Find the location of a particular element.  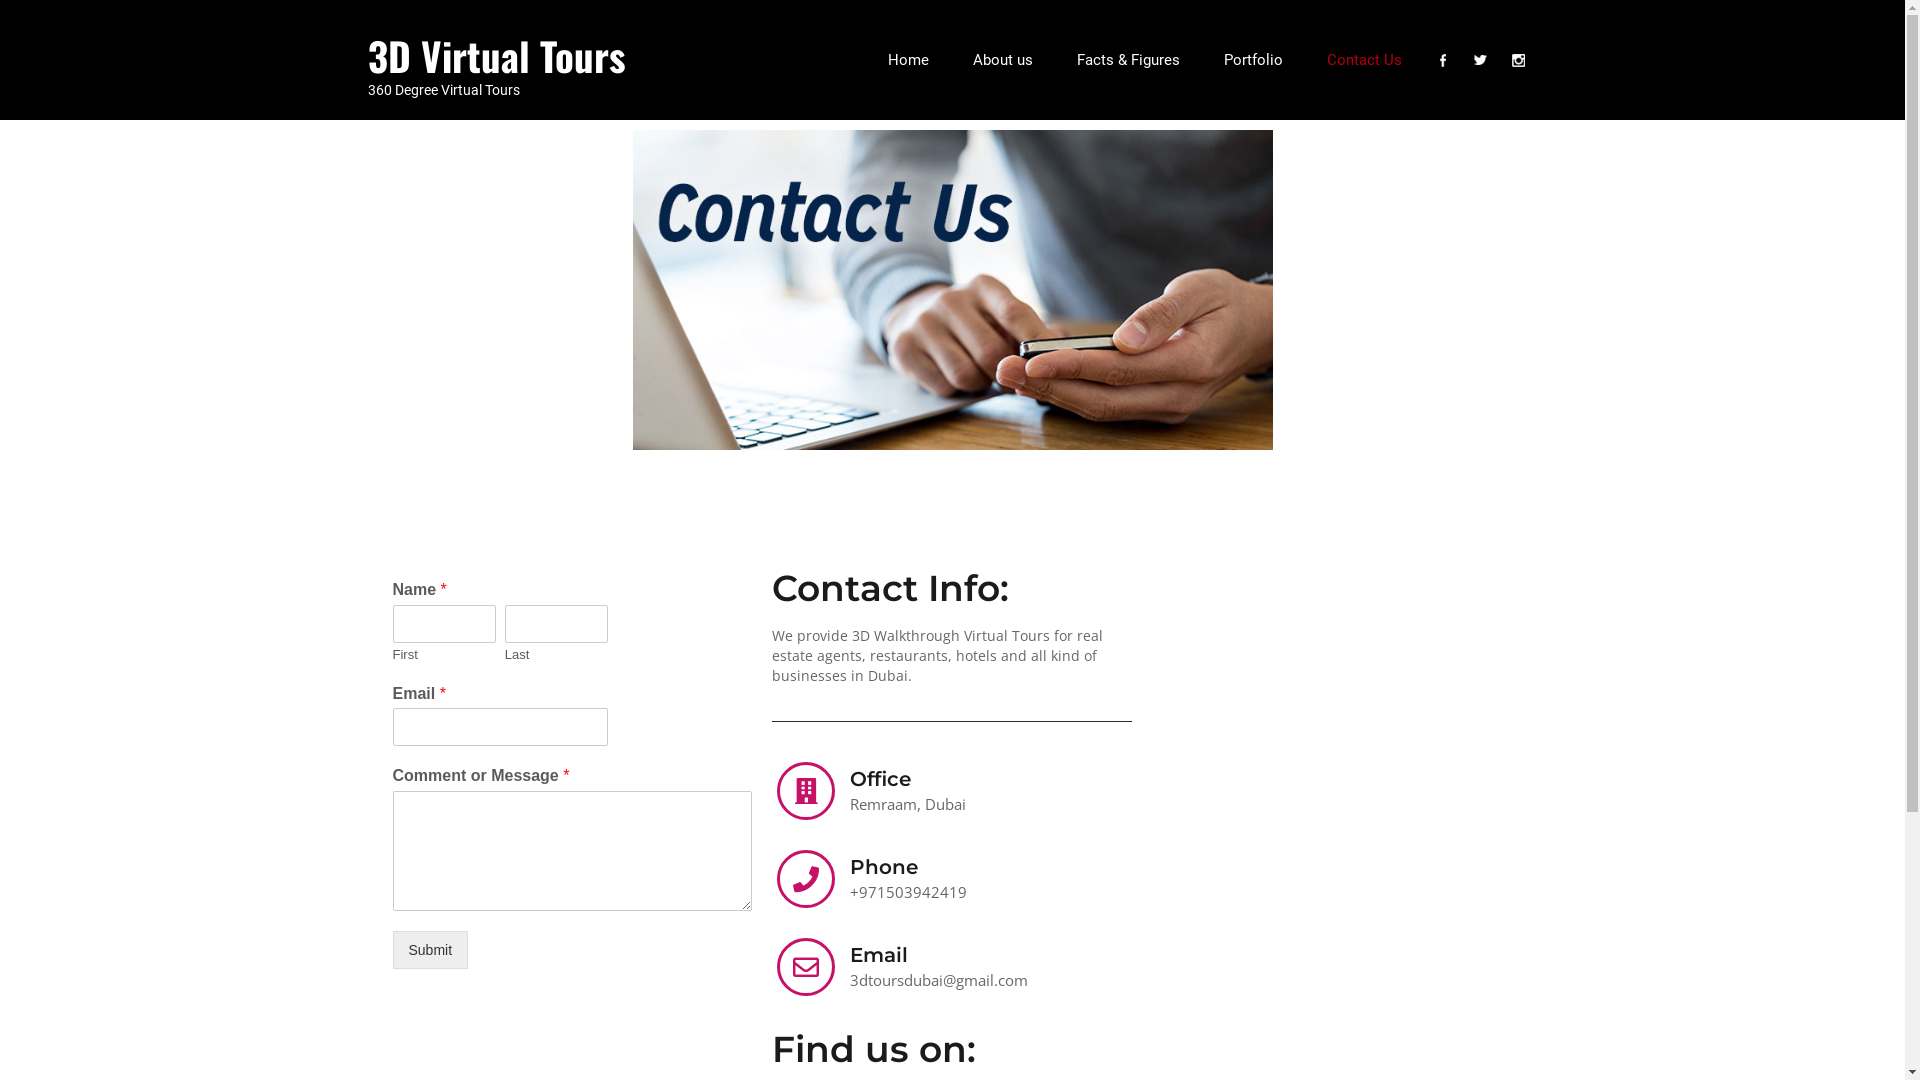

Submit is located at coordinates (430, 950).